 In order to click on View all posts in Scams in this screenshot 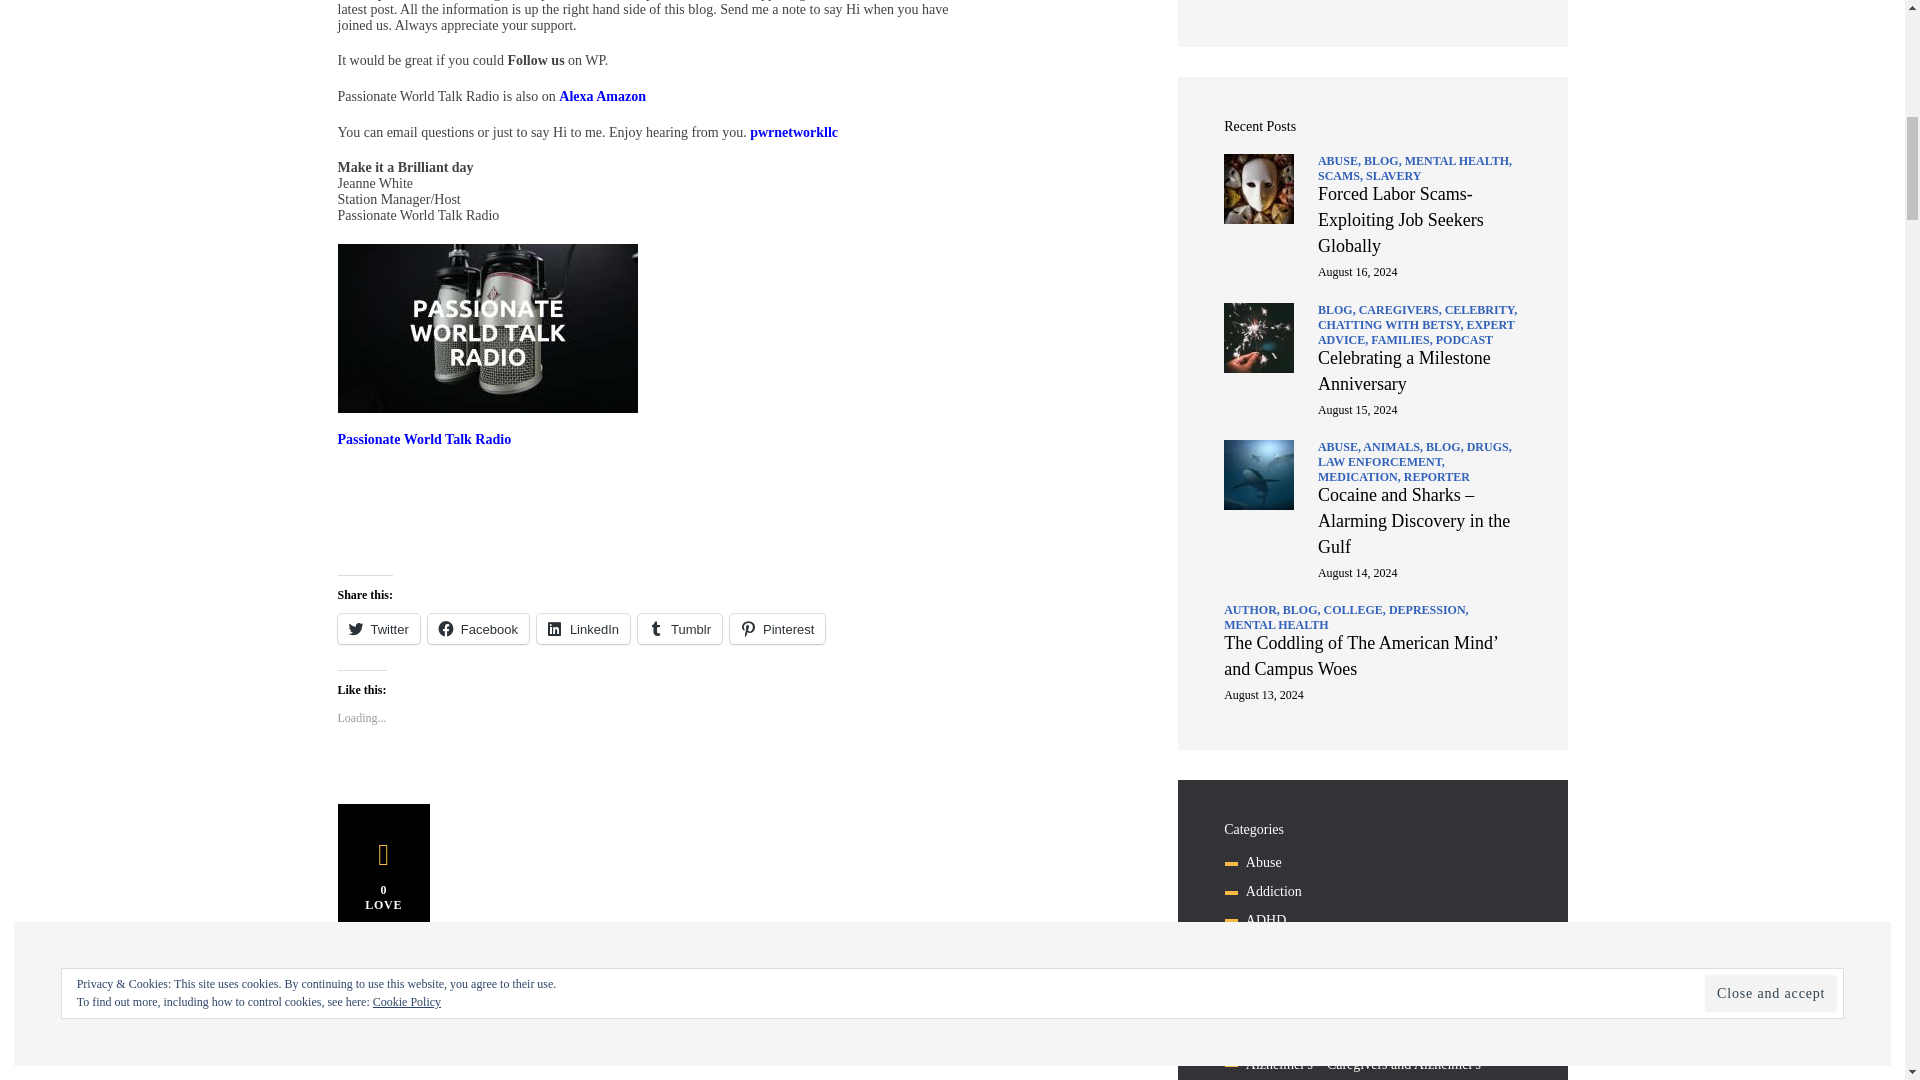, I will do `click(1341, 175)`.